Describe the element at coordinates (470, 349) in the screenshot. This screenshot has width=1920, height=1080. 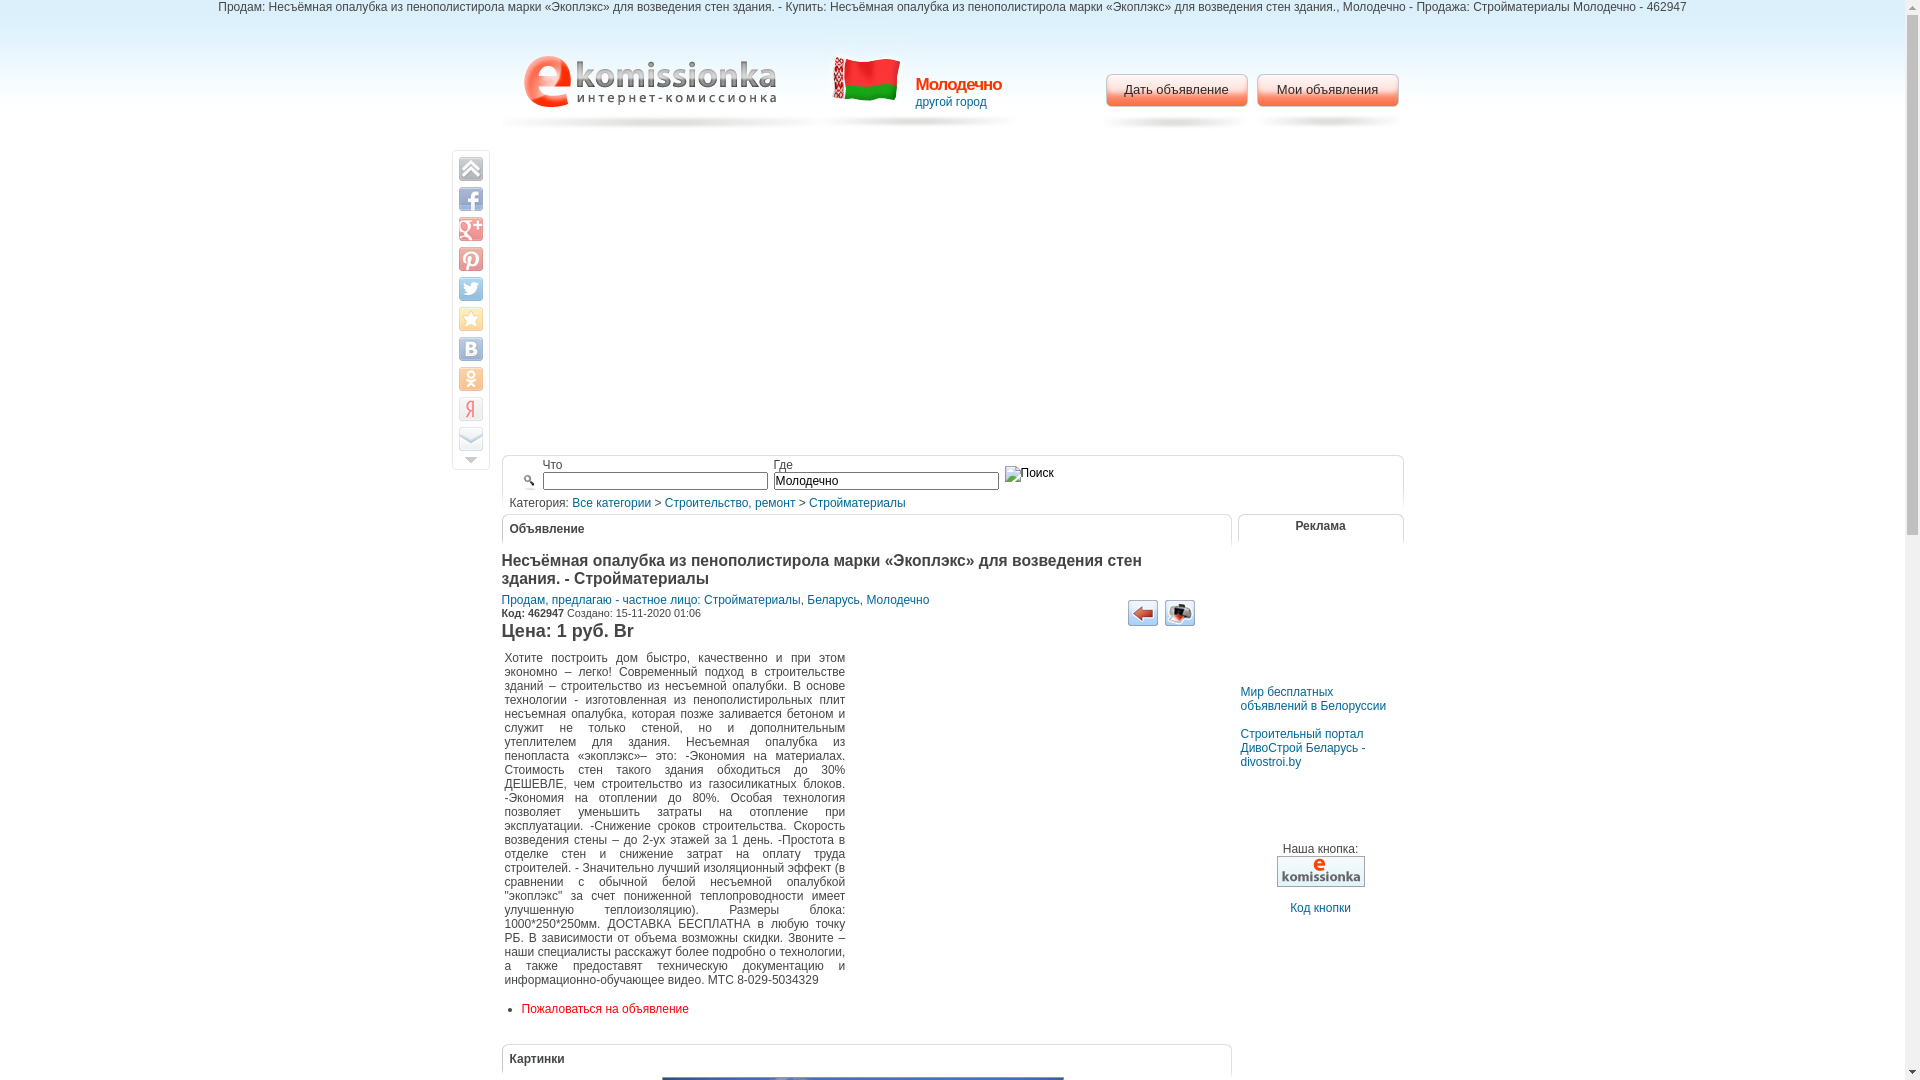
I see `Share on VK` at that location.